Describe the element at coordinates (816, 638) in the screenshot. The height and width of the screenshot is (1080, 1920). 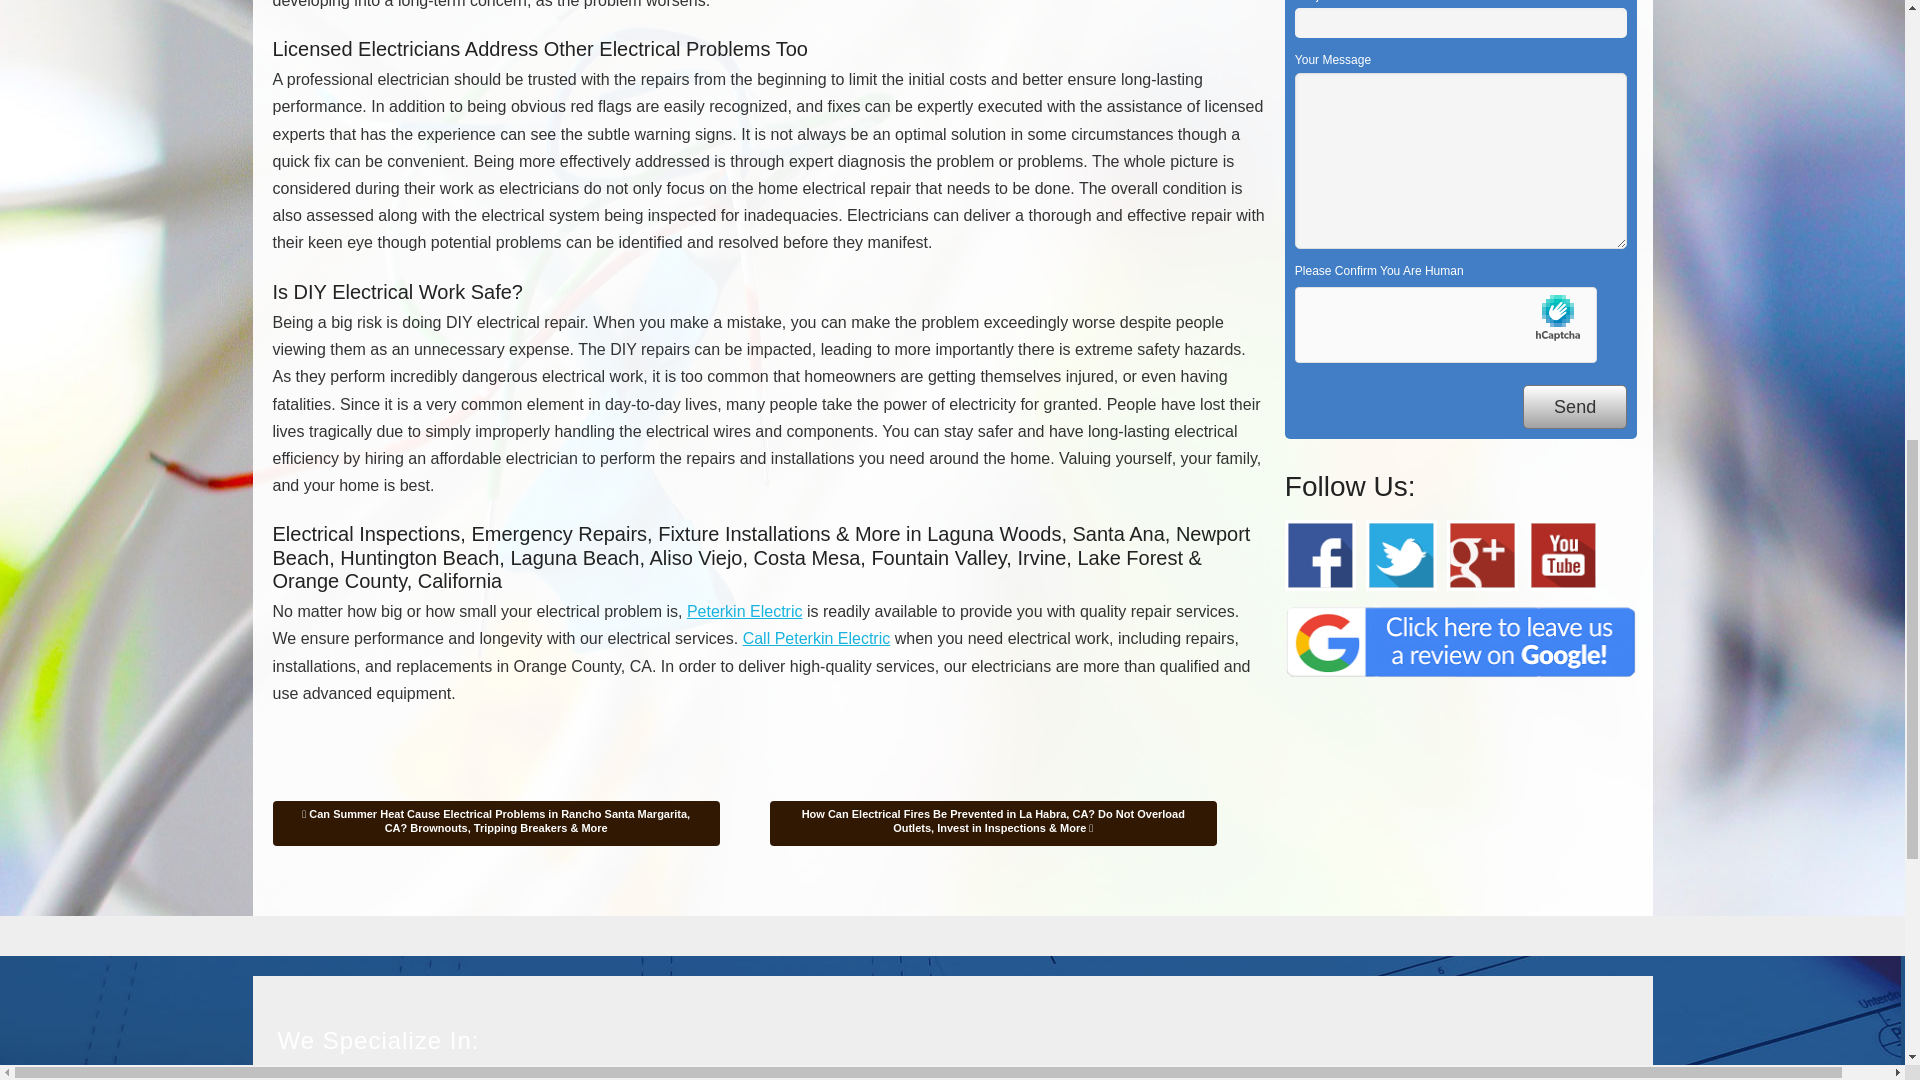
I see `Call Peterkin Electric` at that location.